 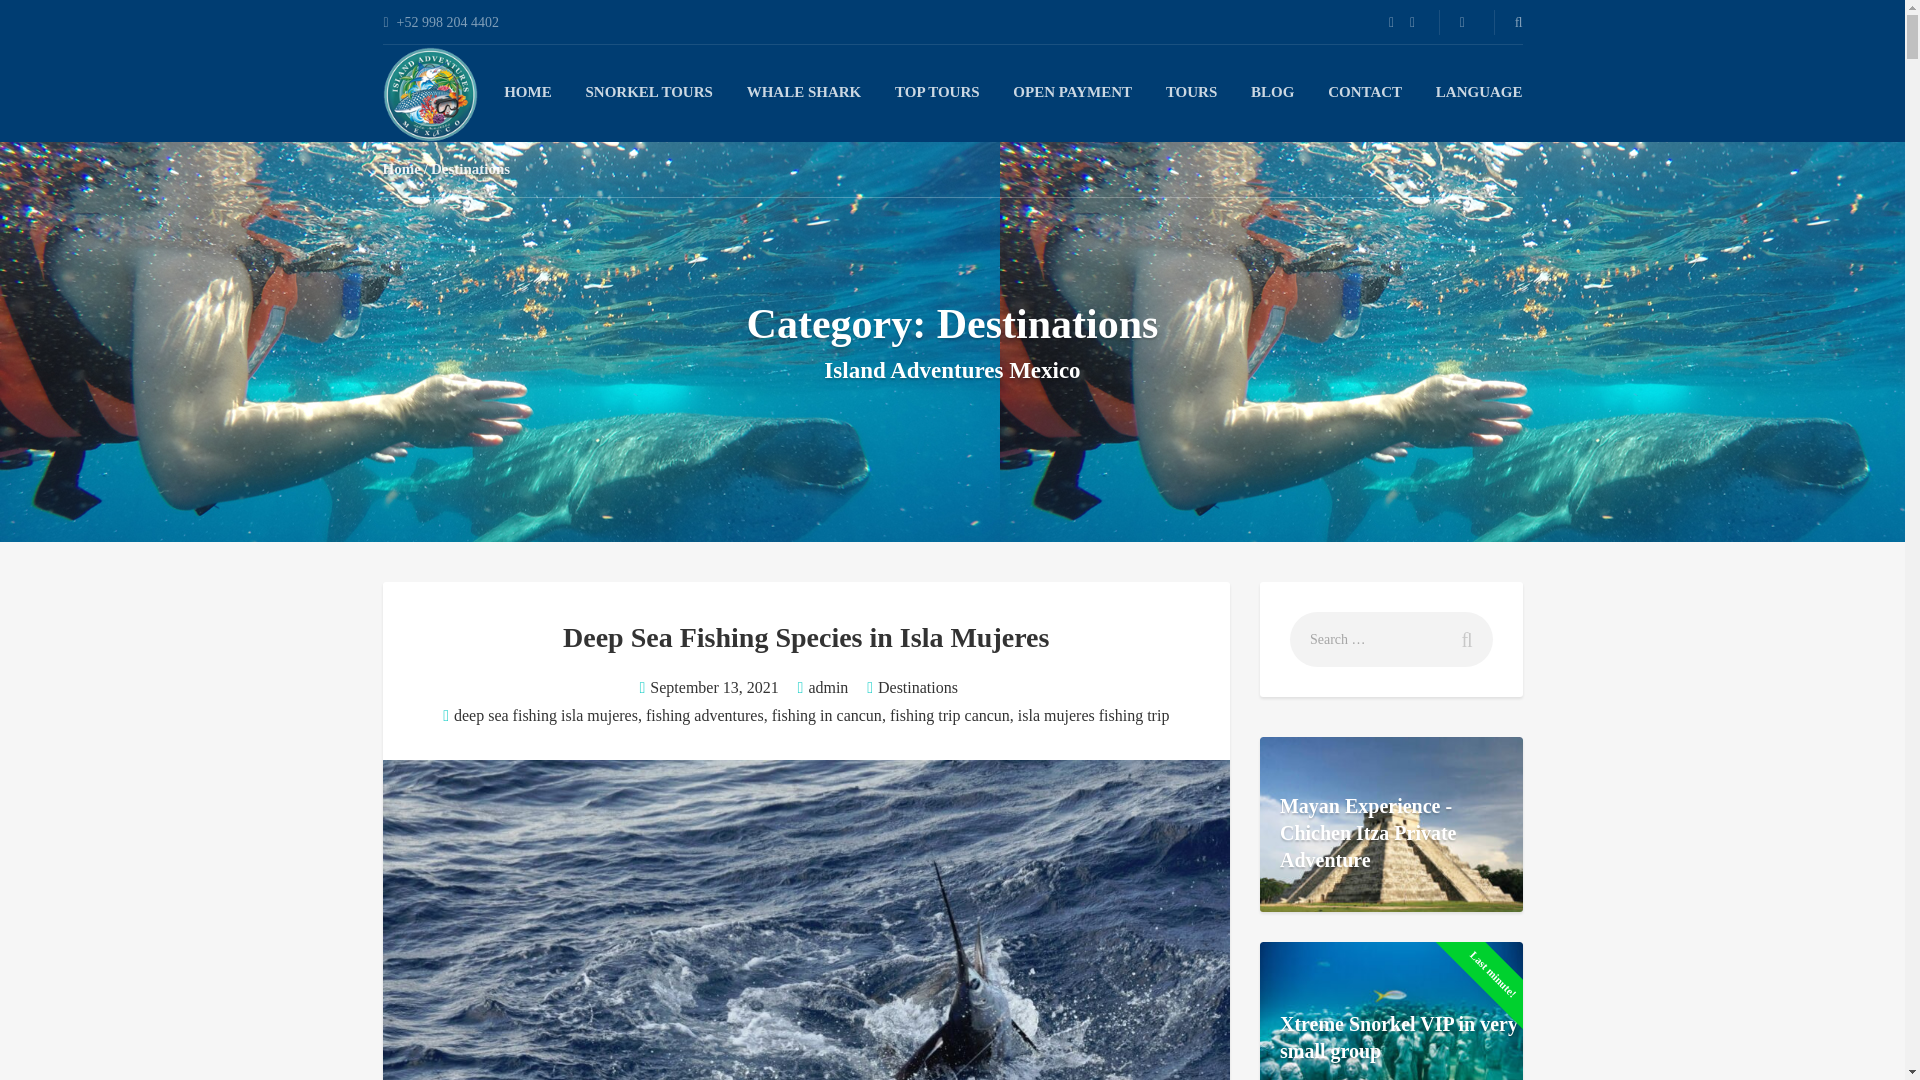 I want to click on CONTACT, so click(x=1364, y=92).